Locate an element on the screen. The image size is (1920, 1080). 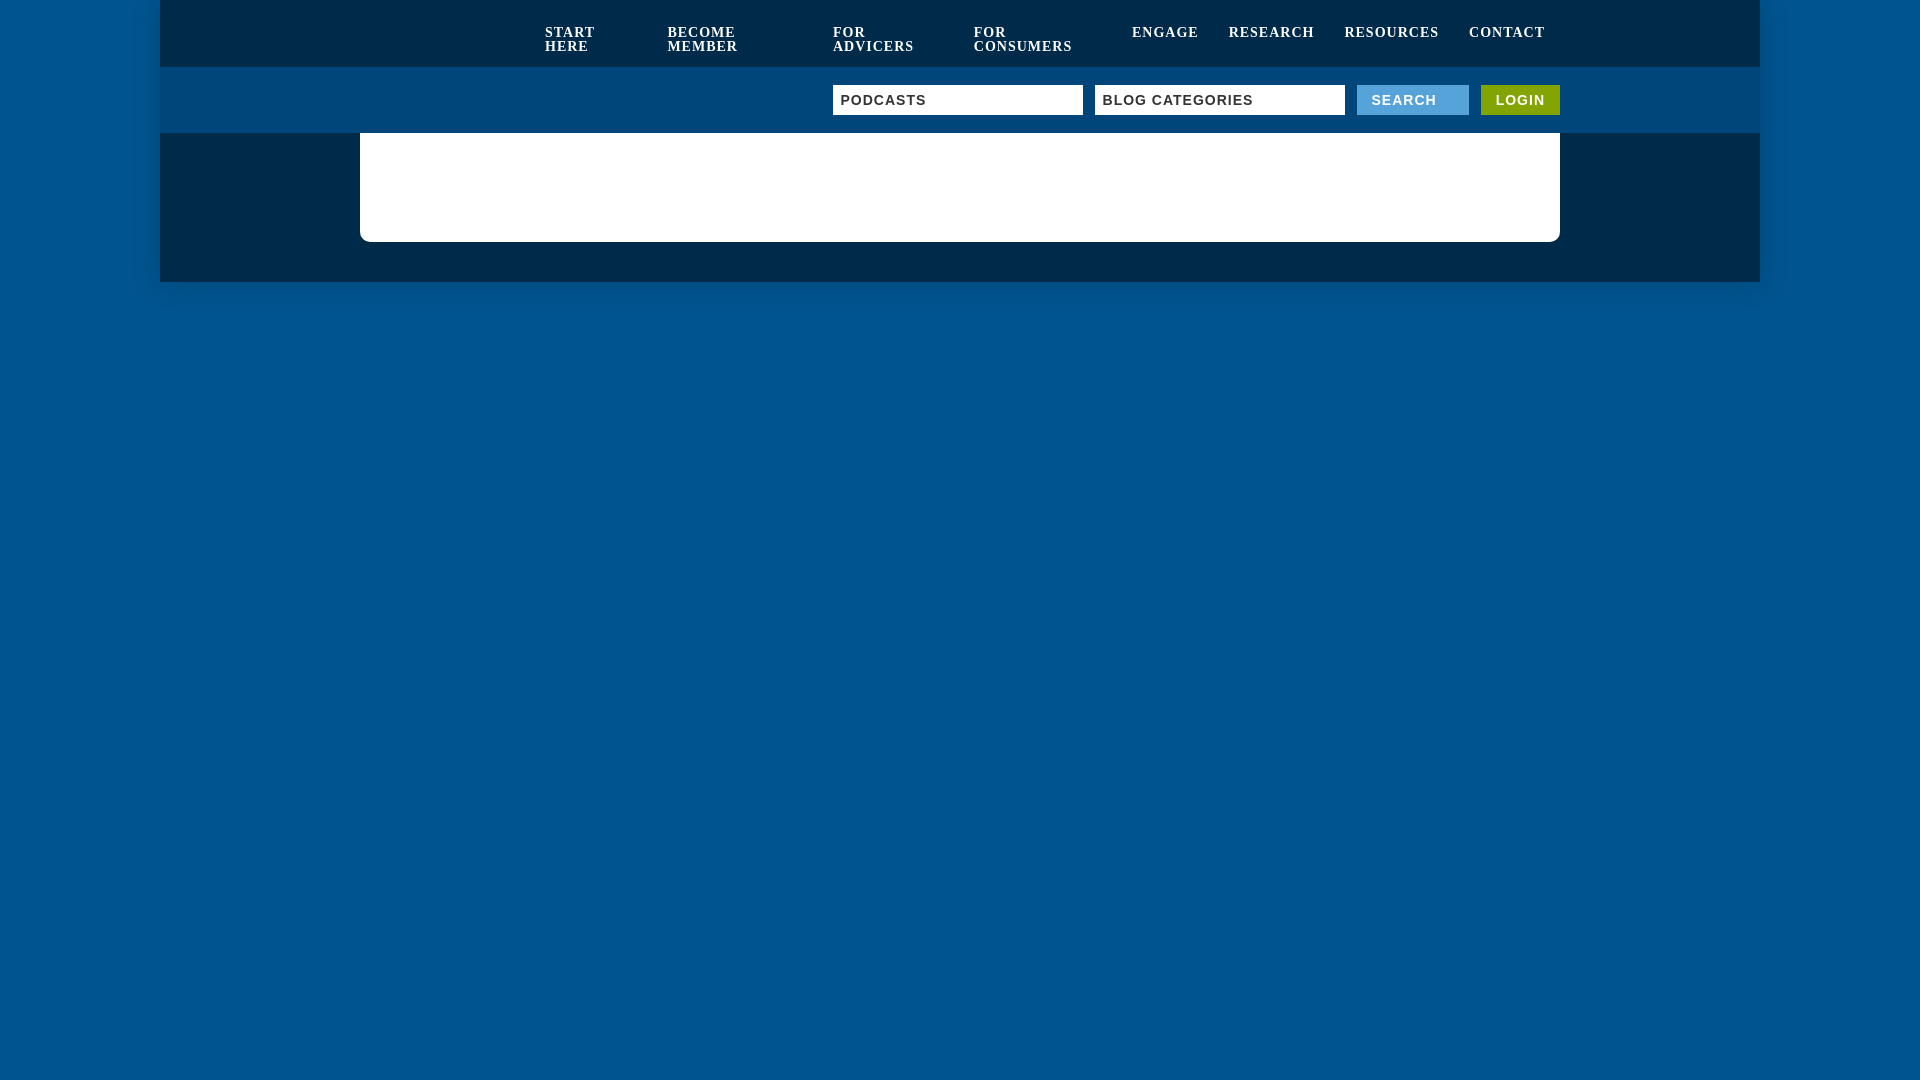
ENGAGE is located at coordinates (1165, 40).